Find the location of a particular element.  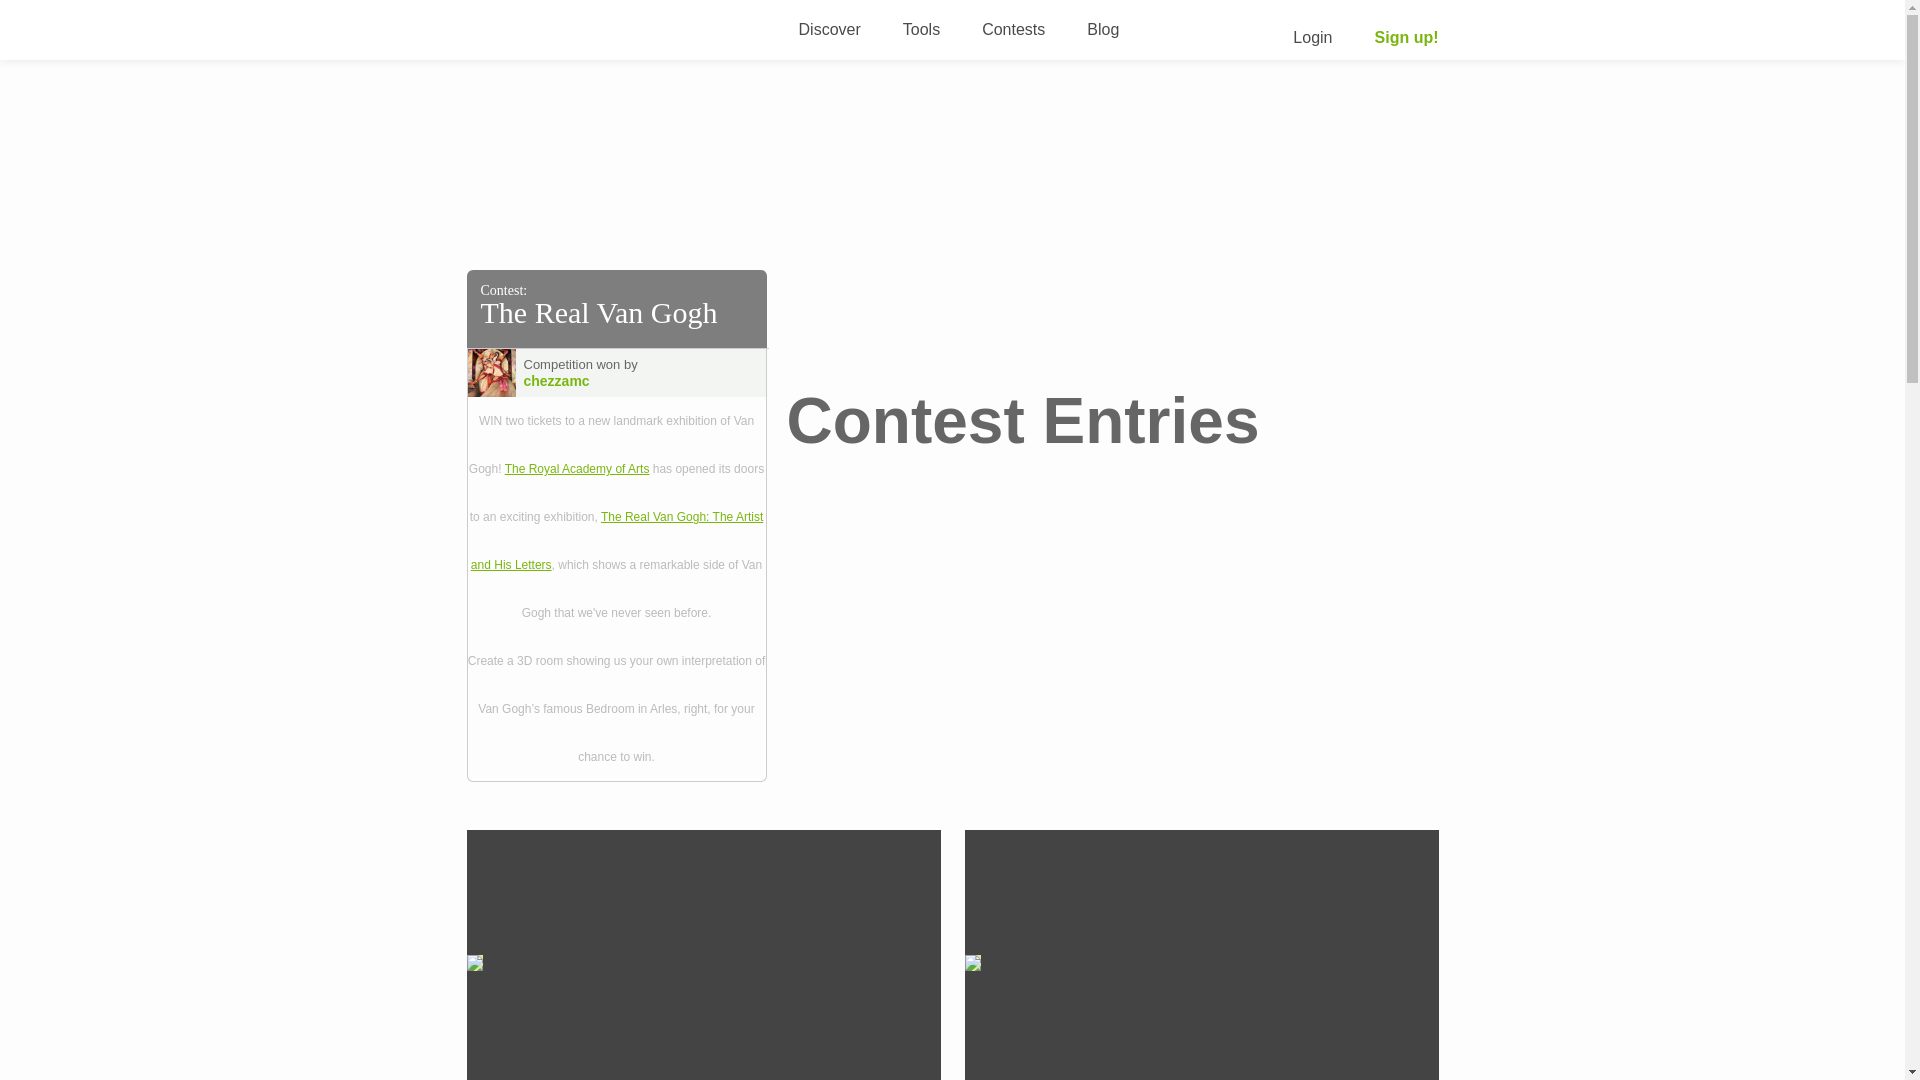

Tools is located at coordinates (921, 28).